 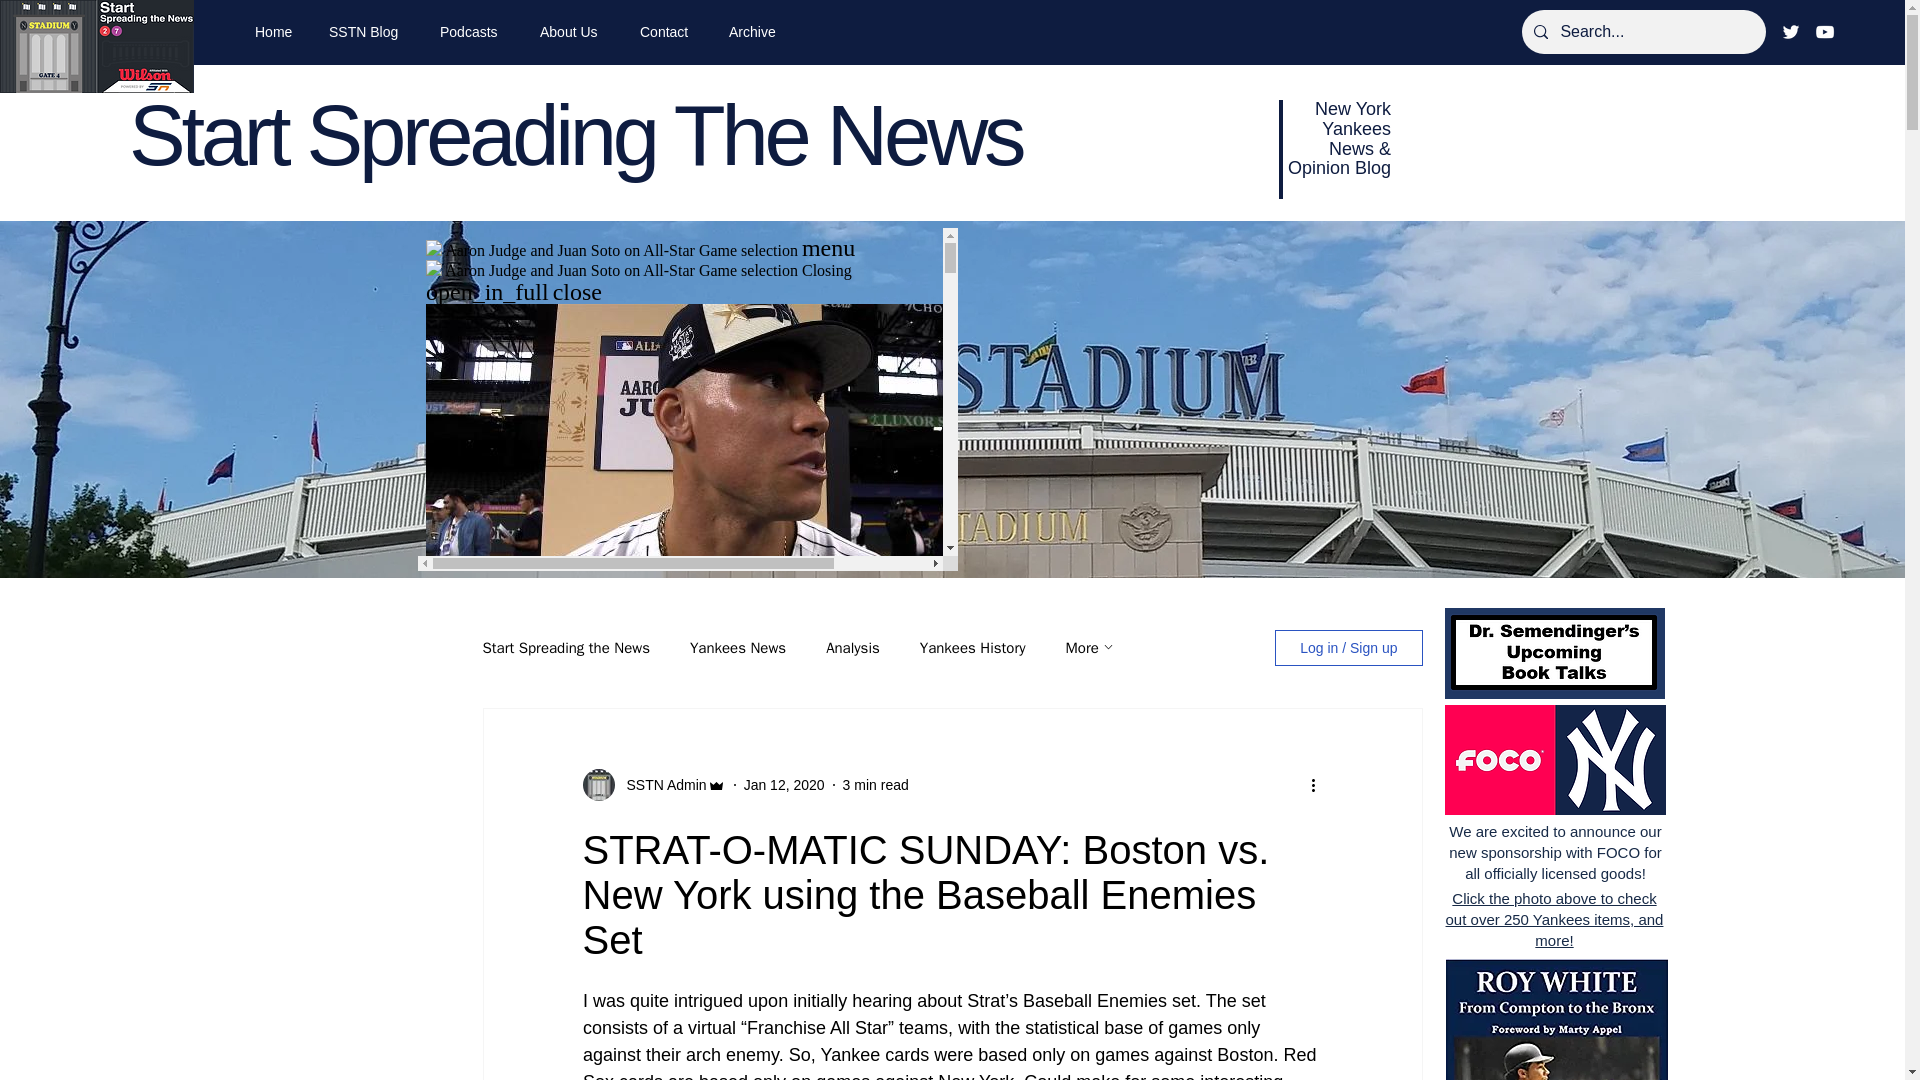 I want to click on About Us, so click(x=574, y=32).